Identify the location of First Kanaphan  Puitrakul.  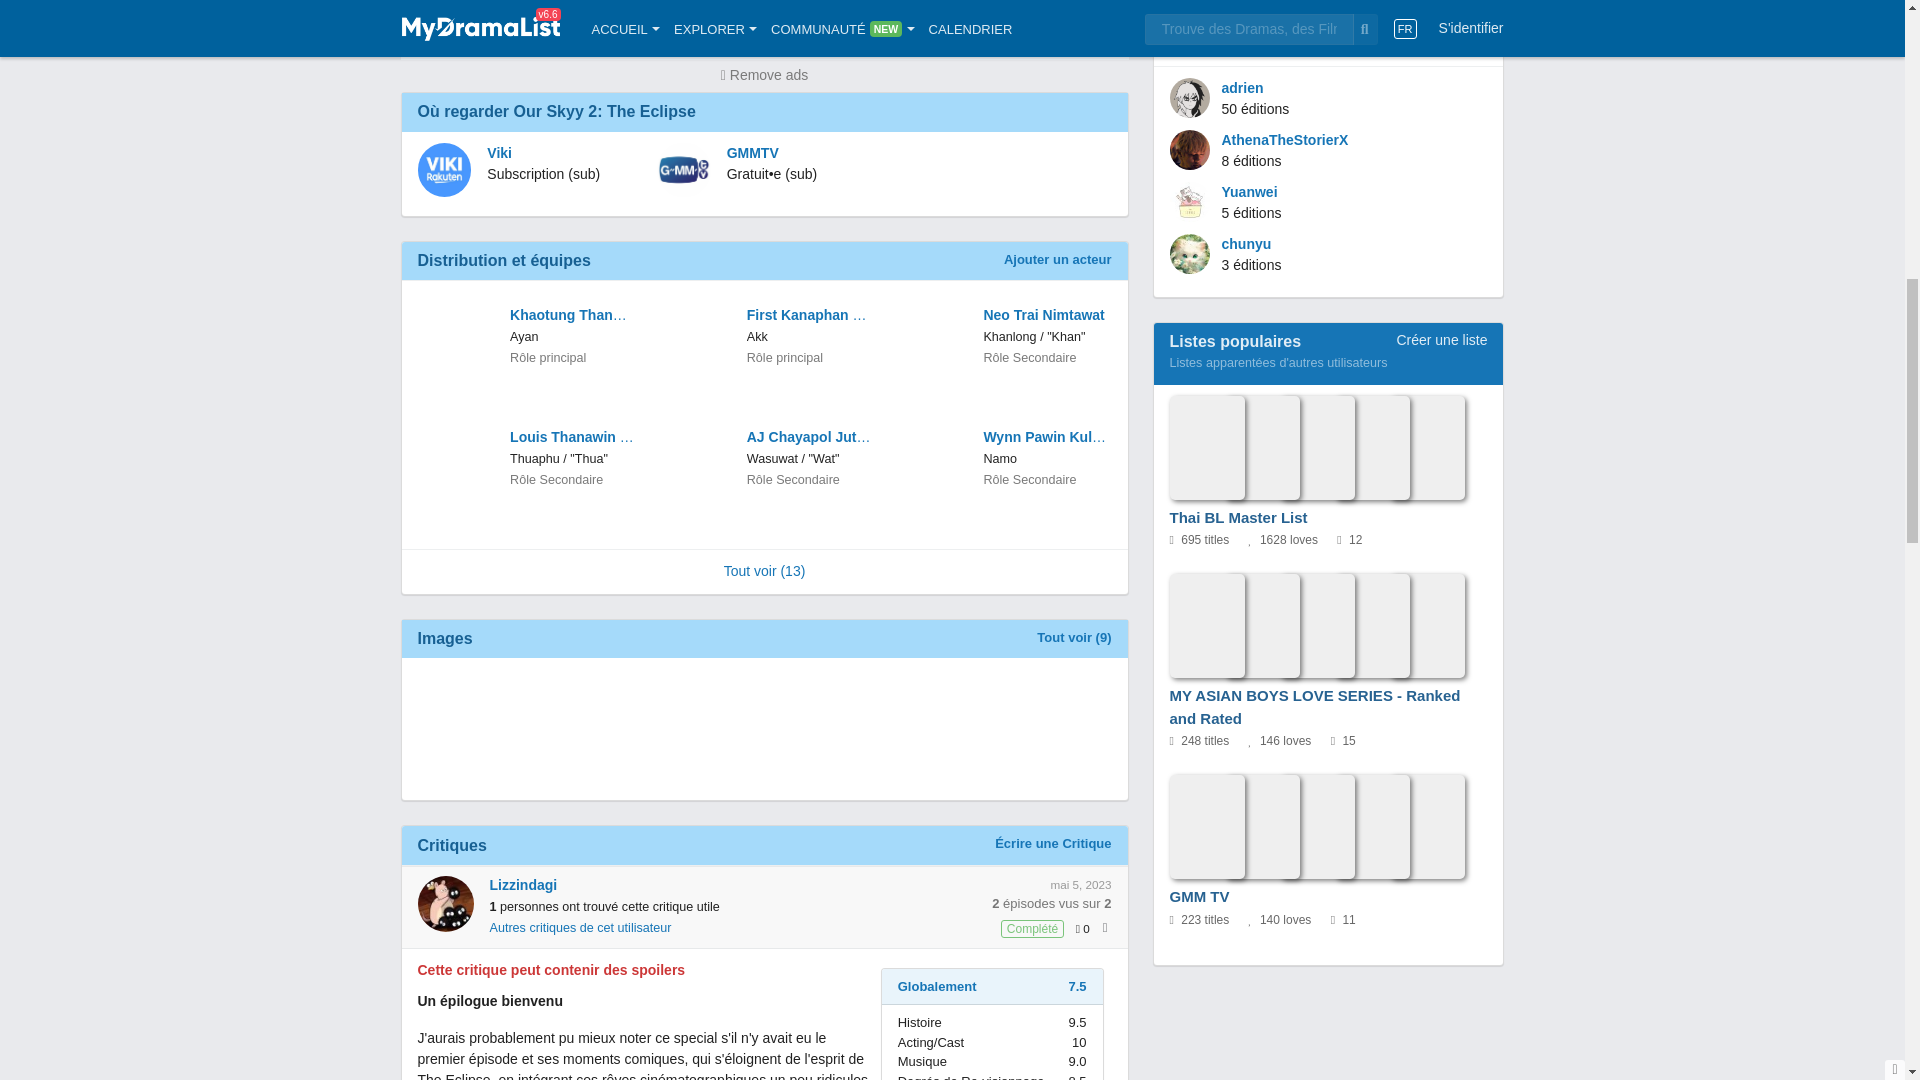
(808, 315).